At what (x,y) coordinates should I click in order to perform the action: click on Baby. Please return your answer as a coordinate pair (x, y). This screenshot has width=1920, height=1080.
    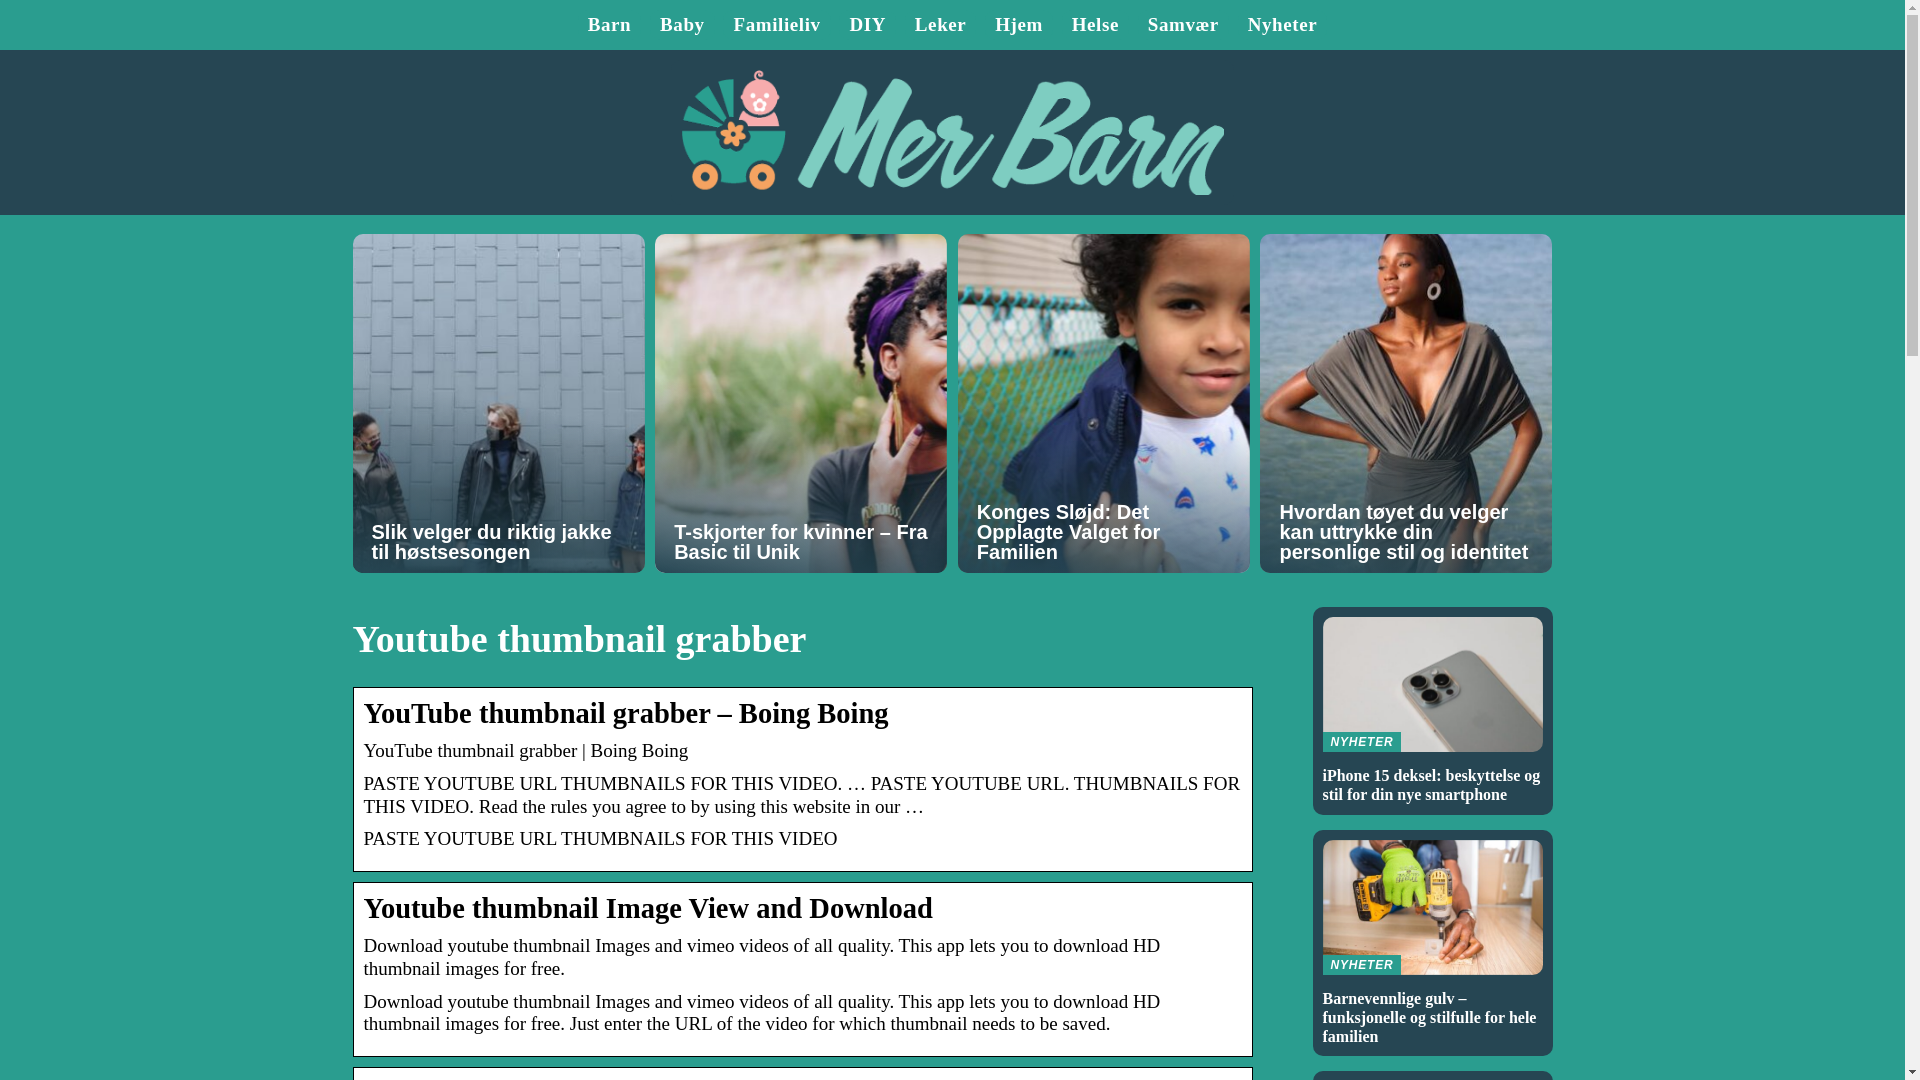
    Looking at the image, I should click on (682, 24).